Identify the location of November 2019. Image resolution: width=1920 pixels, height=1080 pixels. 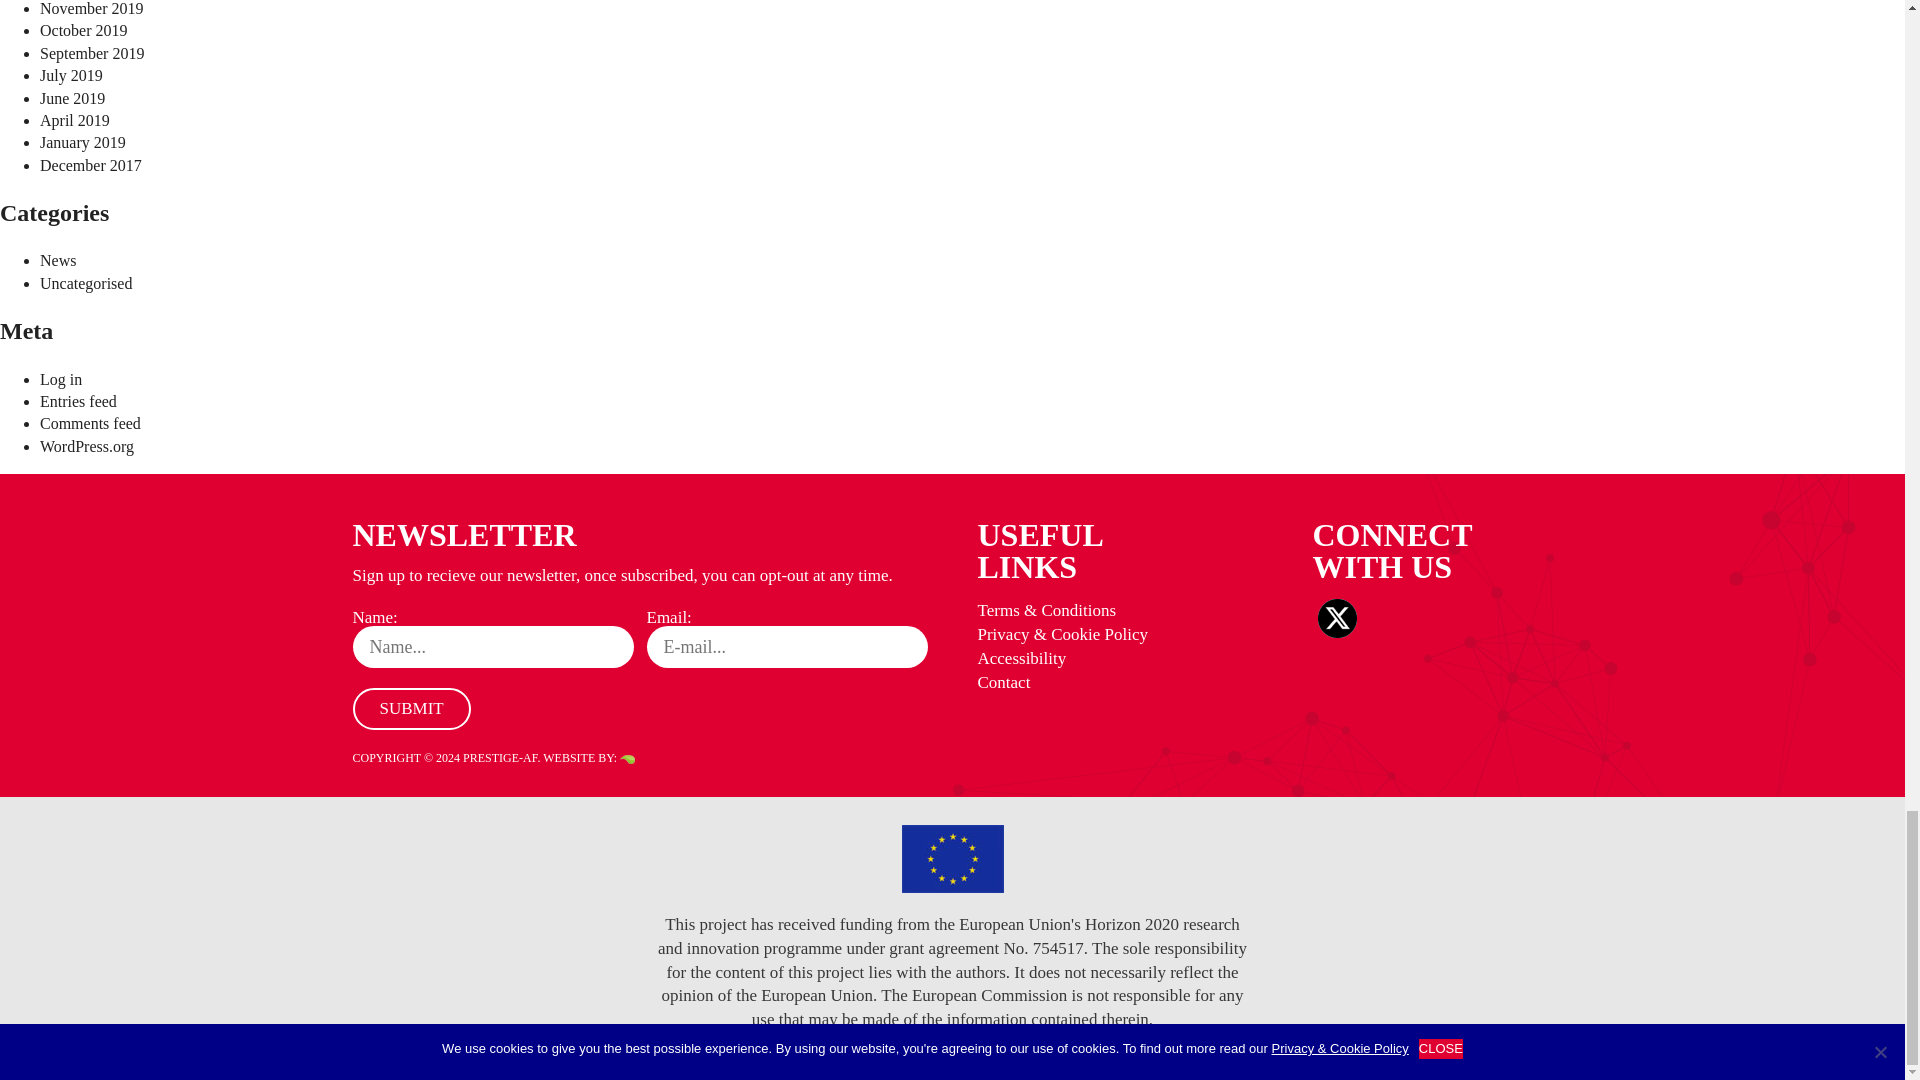
(92, 8).